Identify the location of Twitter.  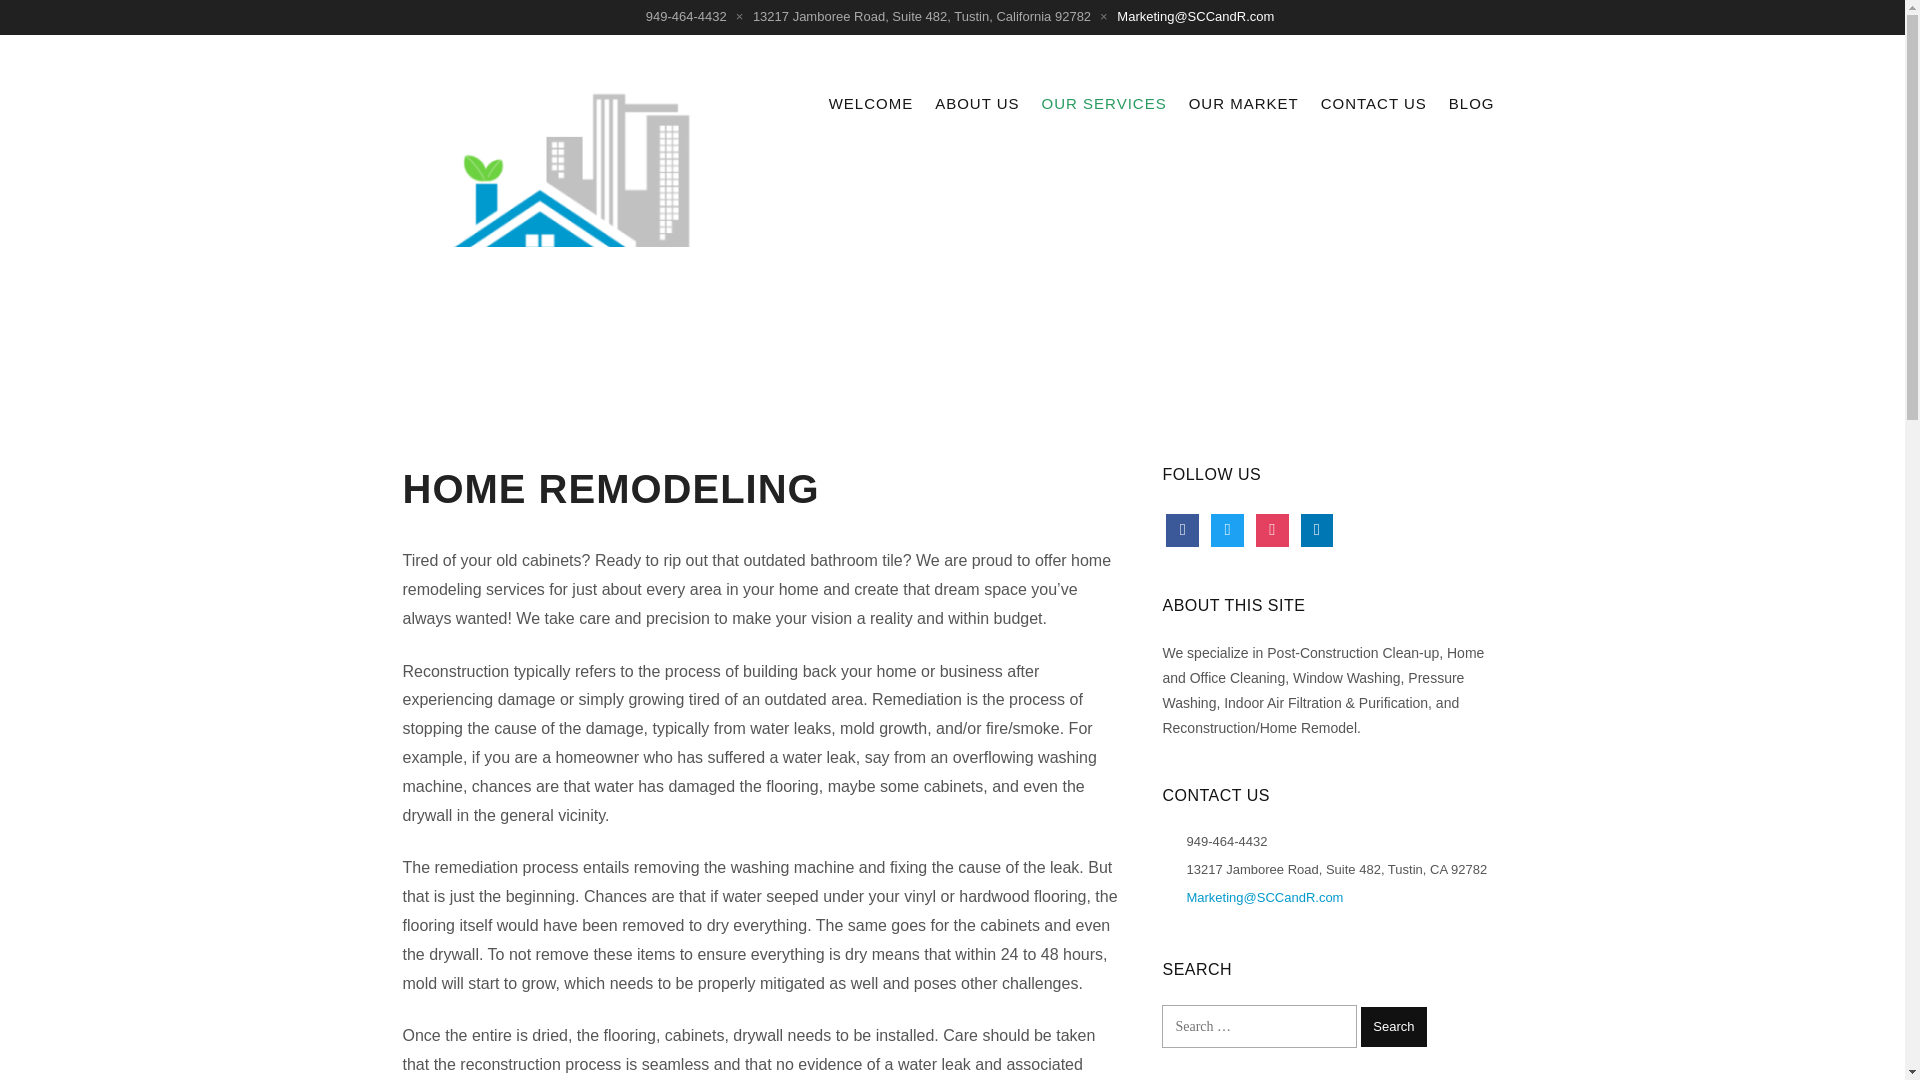
(1228, 528).